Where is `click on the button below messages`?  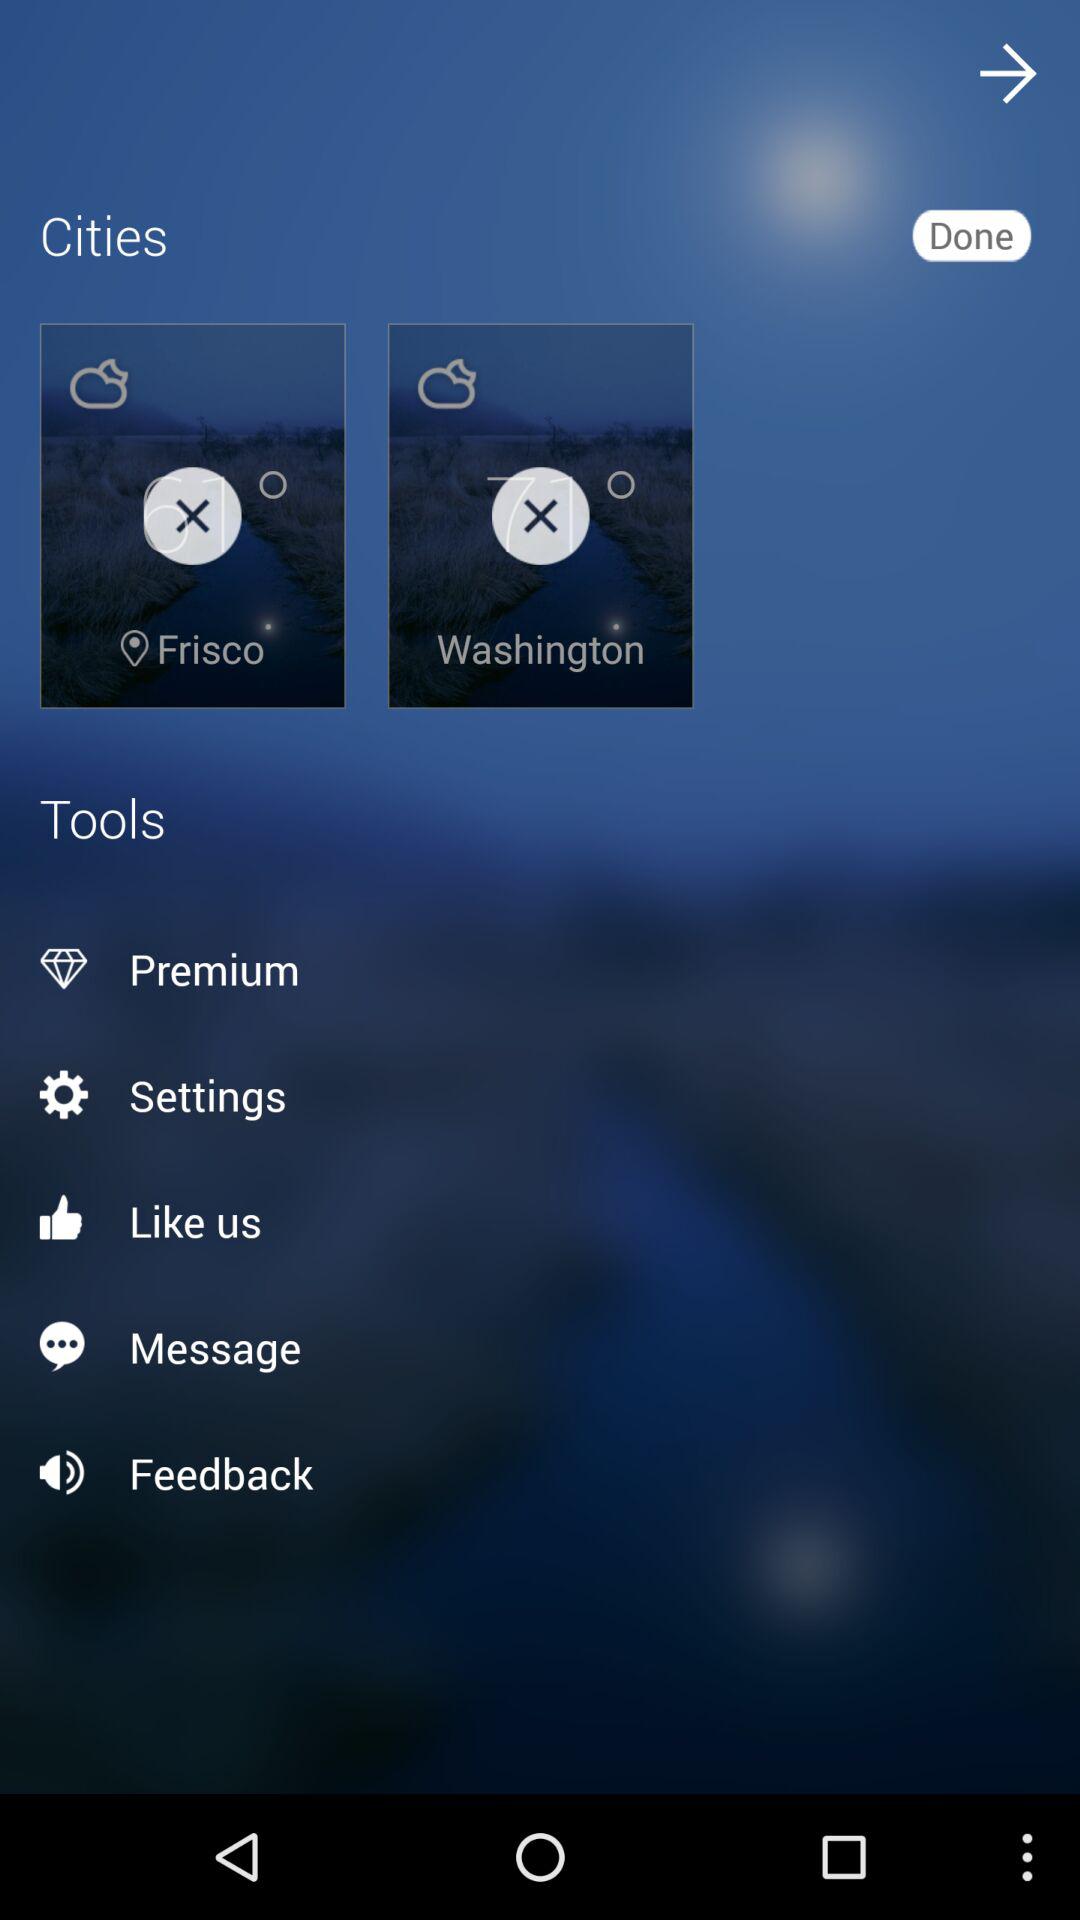
click on the button below messages is located at coordinates (540, 1472).